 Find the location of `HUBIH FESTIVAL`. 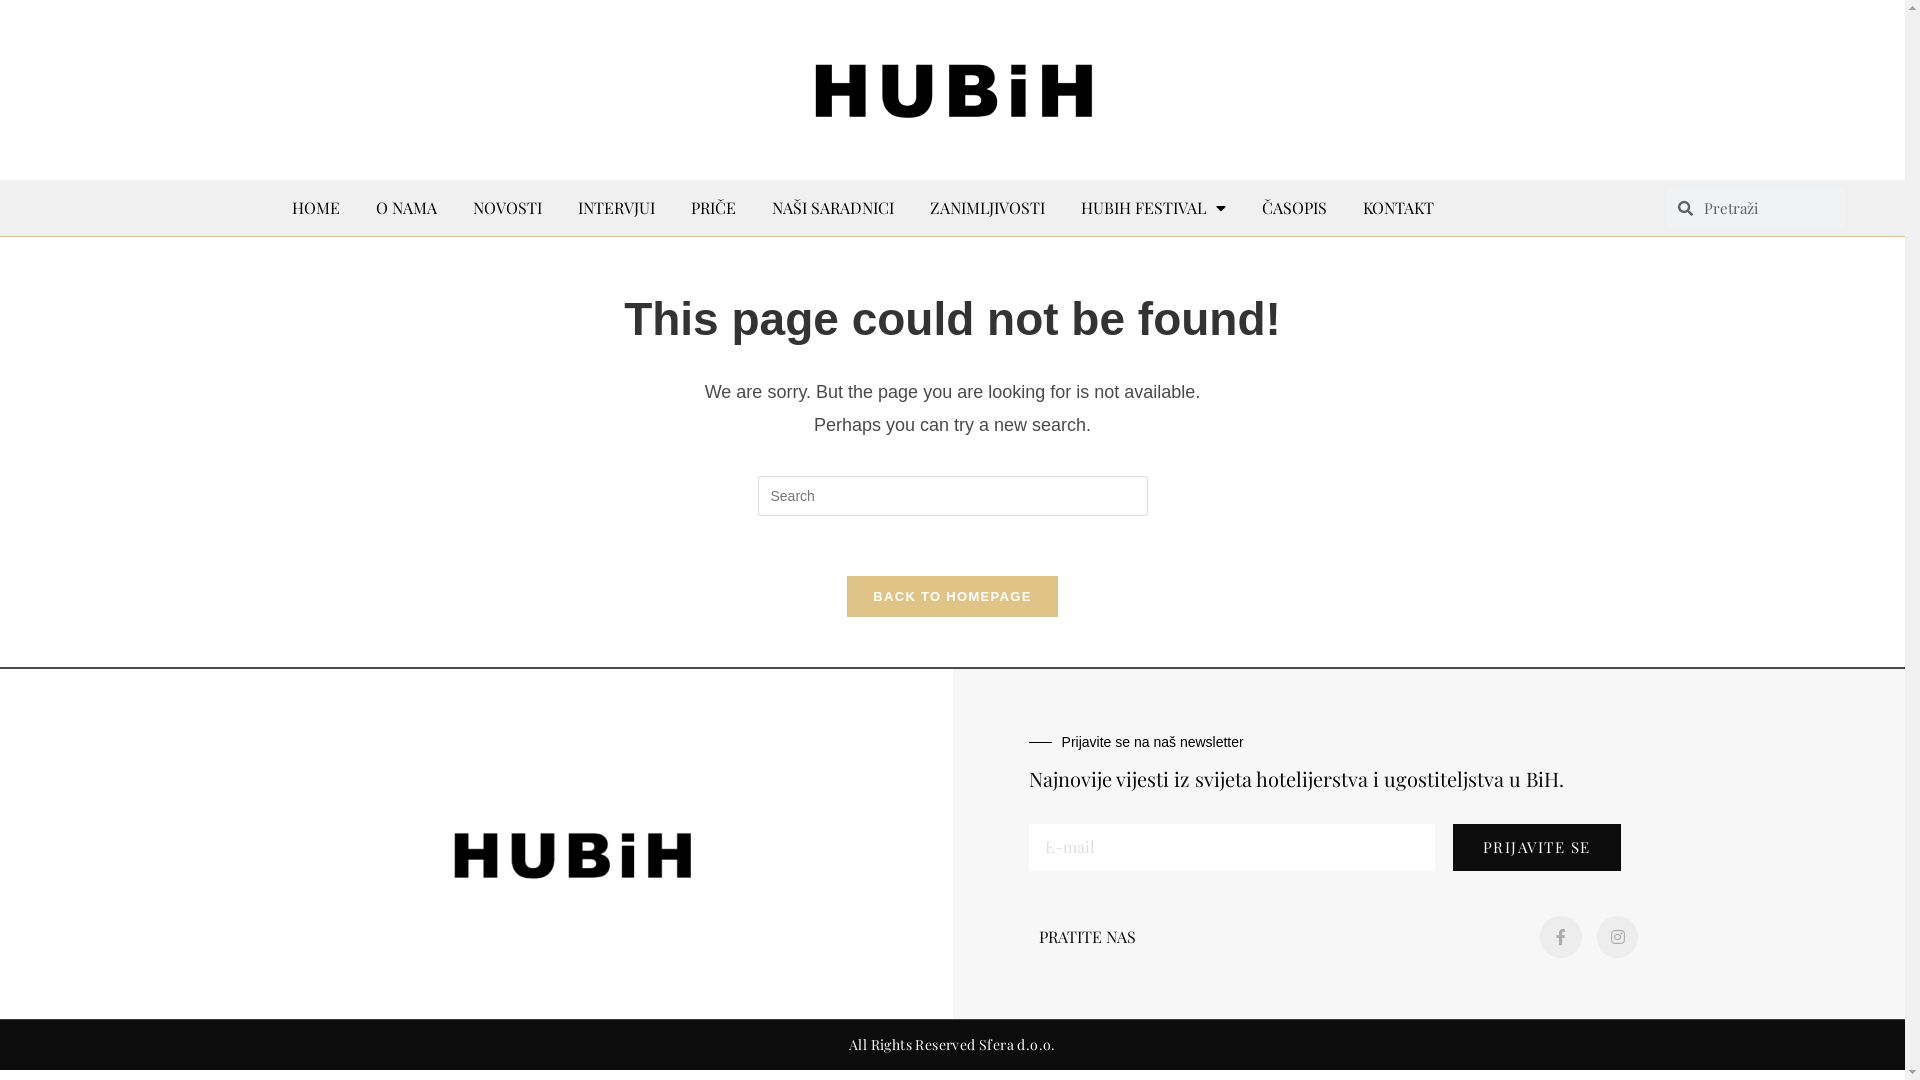

HUBIH FESTIVAL is located at coordinates (1154, 208).